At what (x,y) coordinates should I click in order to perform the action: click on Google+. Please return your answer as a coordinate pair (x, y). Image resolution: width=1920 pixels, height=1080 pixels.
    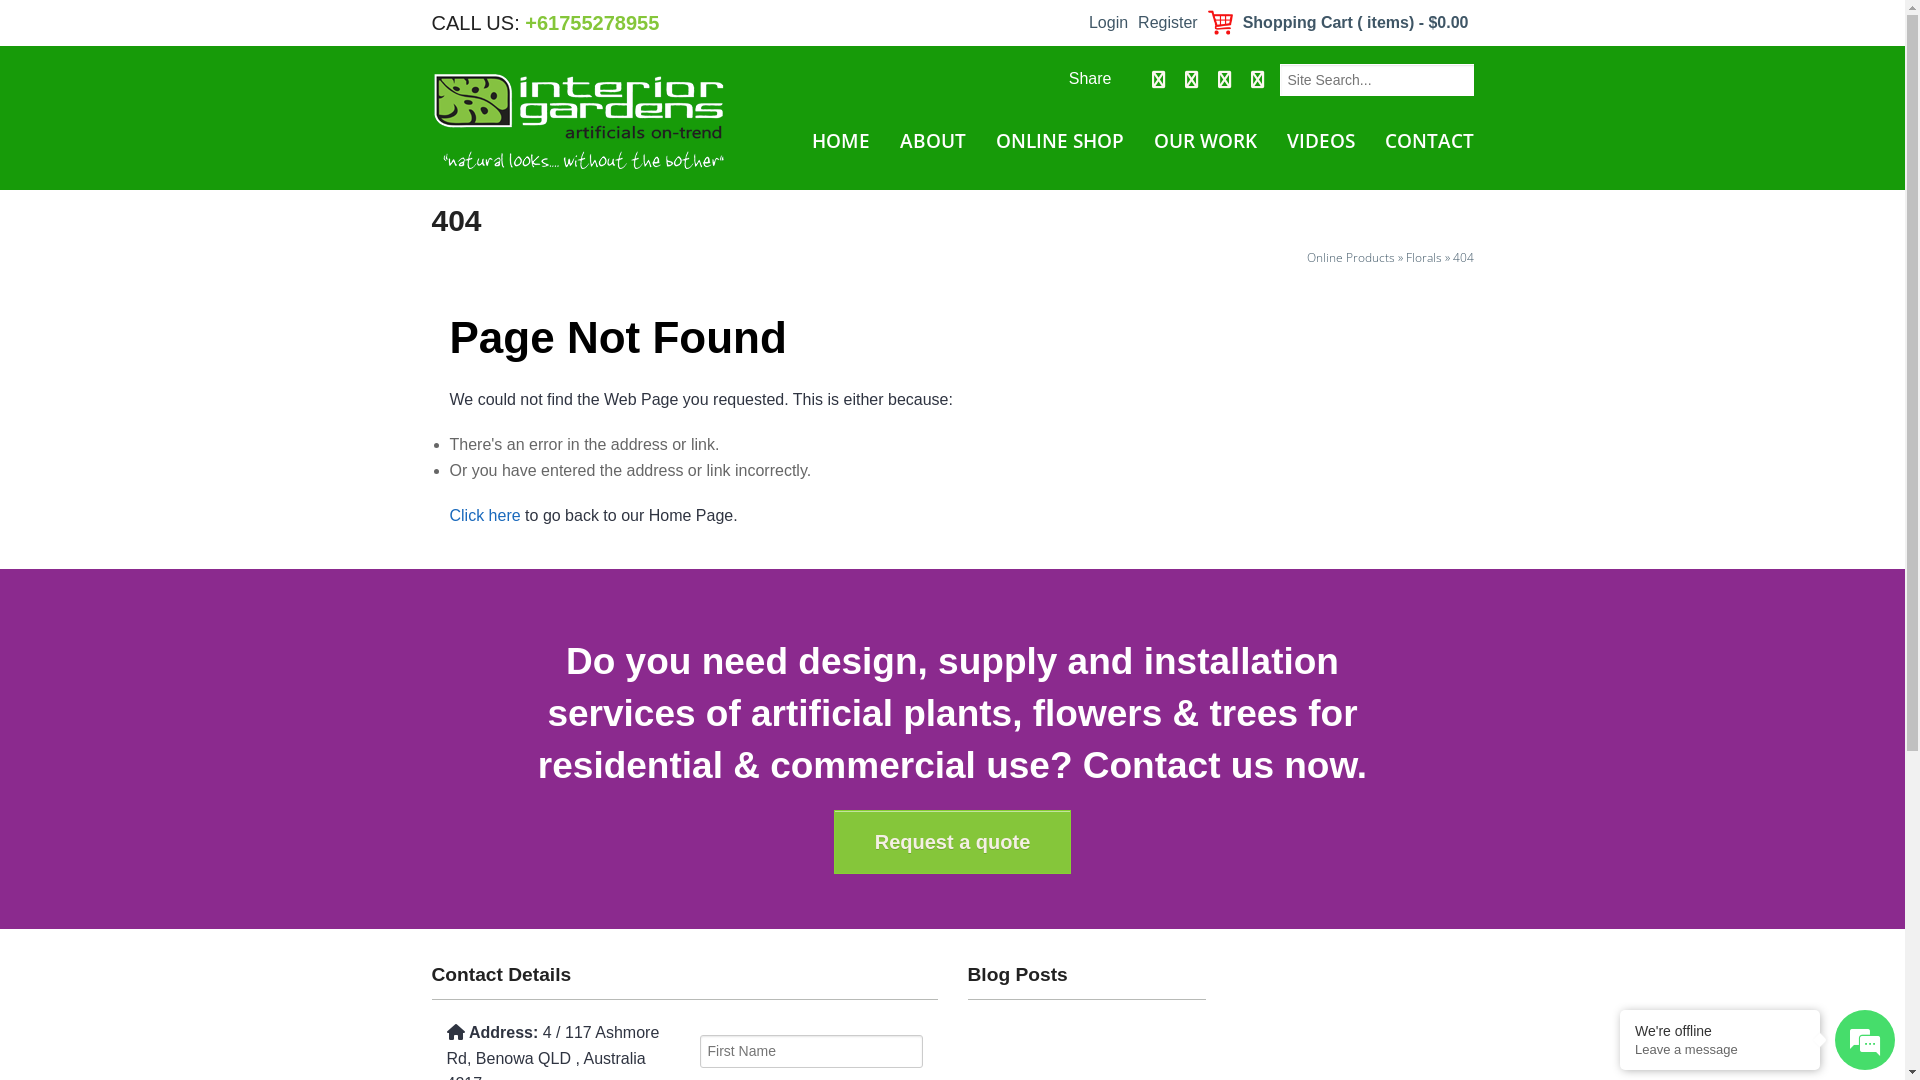
    Looking at the image, I should click on (1224, 80).